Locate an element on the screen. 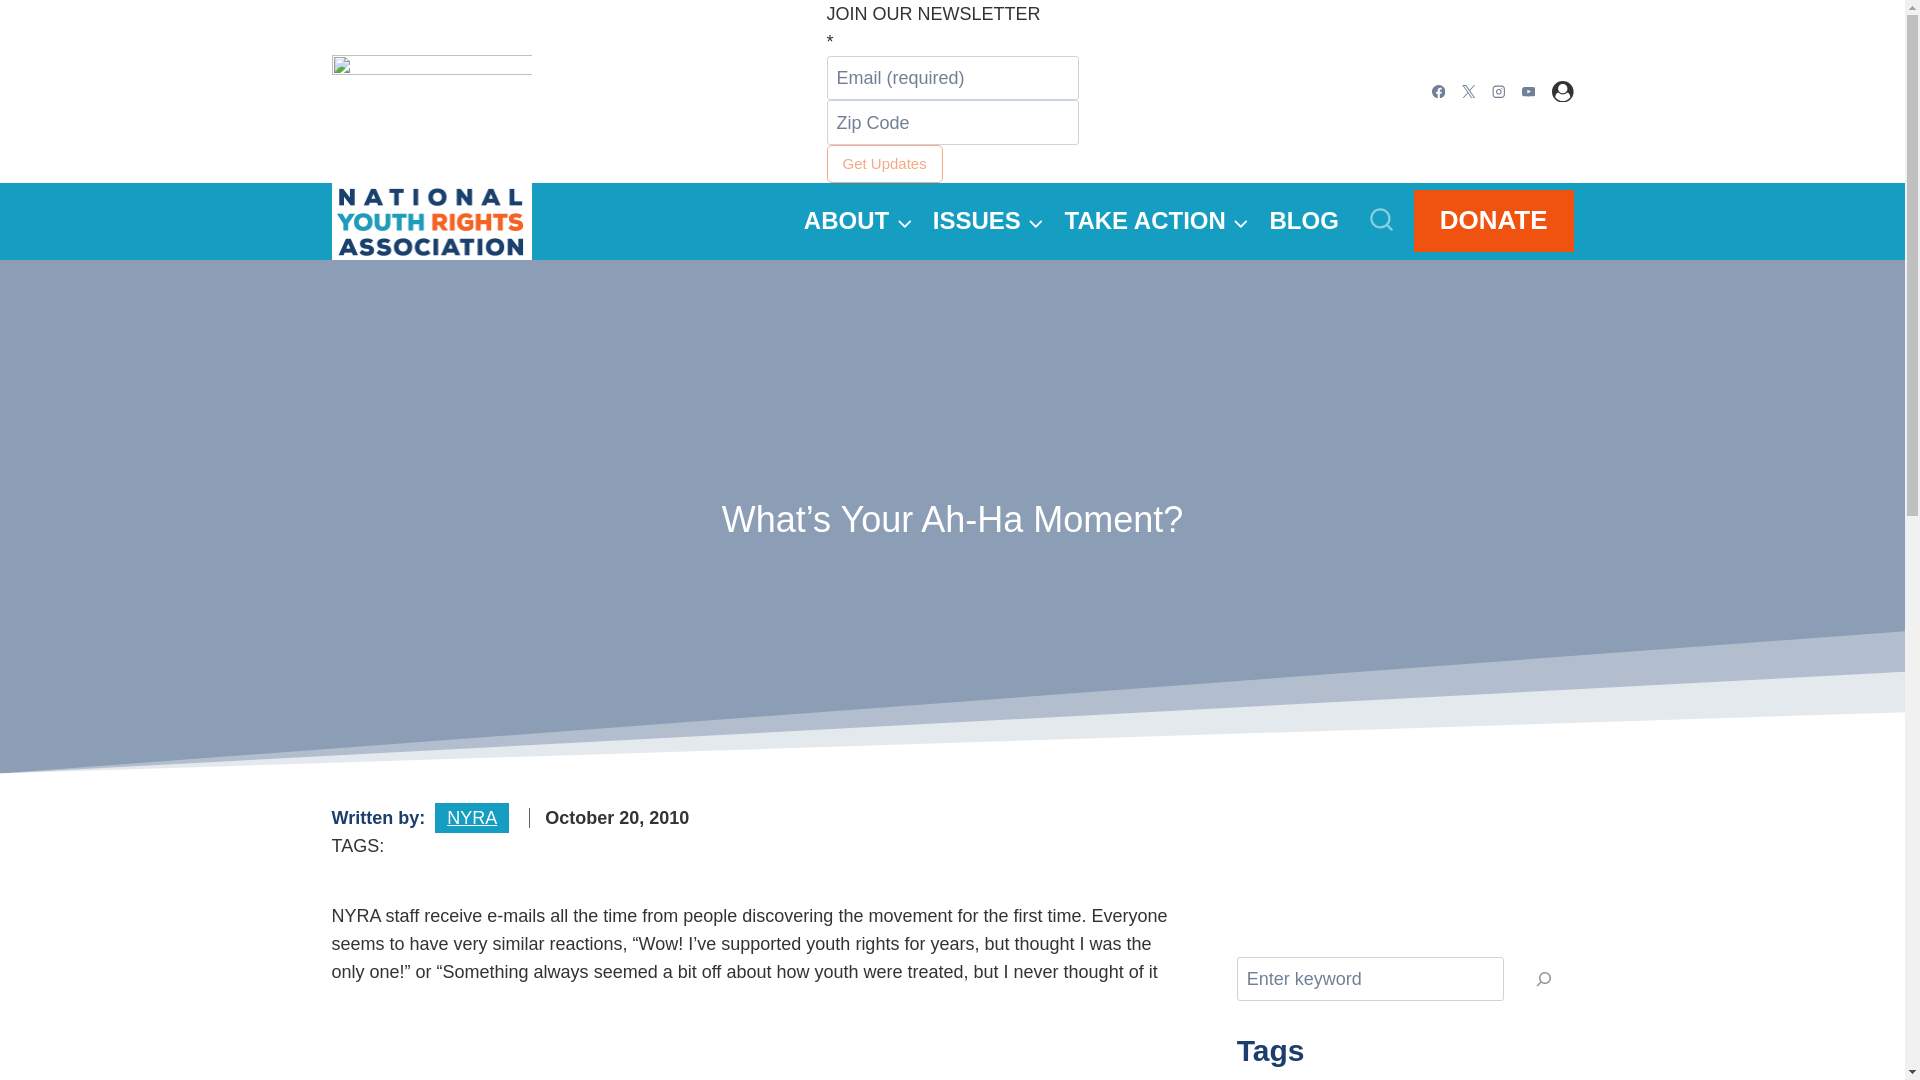  ABOUT is located at coordinates (858, 221).